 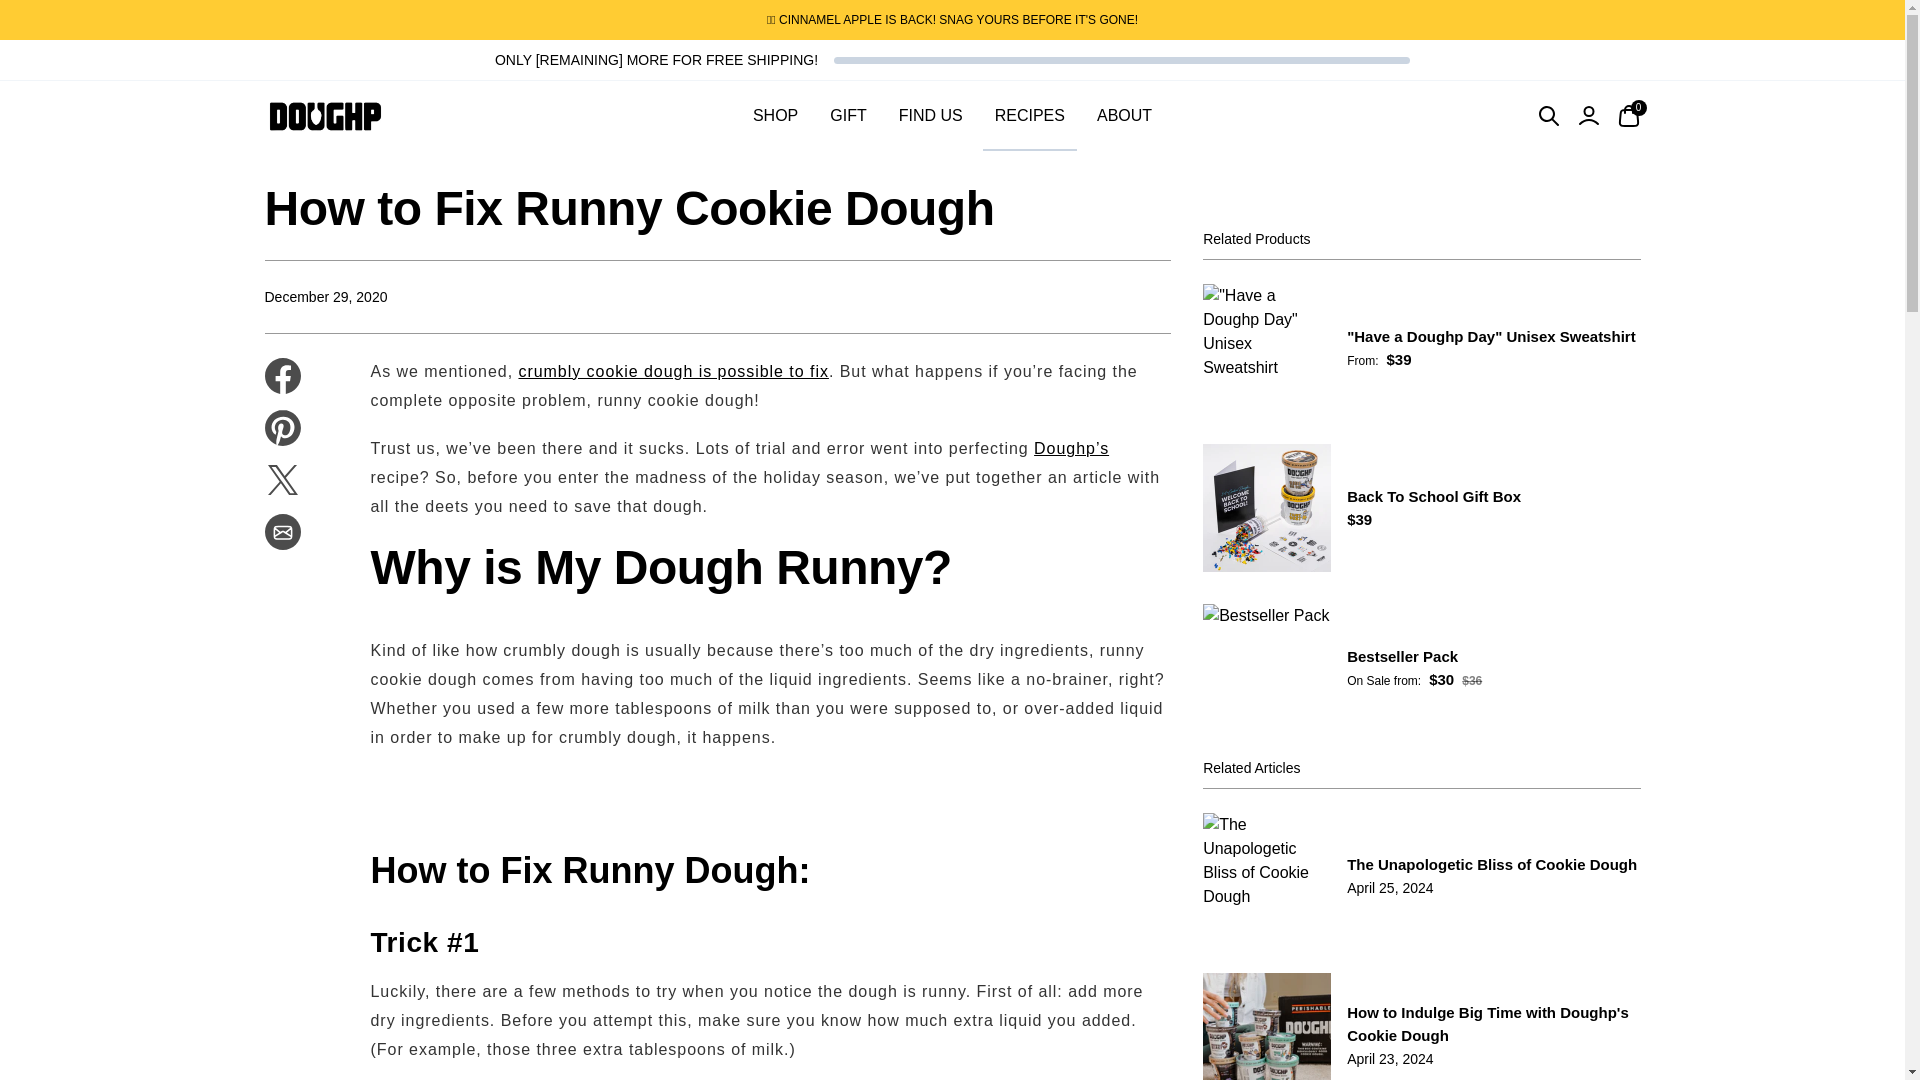 What do you see at coordinates (952, 116) in the screenshot?
I see `ABOUT` at bounding box center [952, 116].